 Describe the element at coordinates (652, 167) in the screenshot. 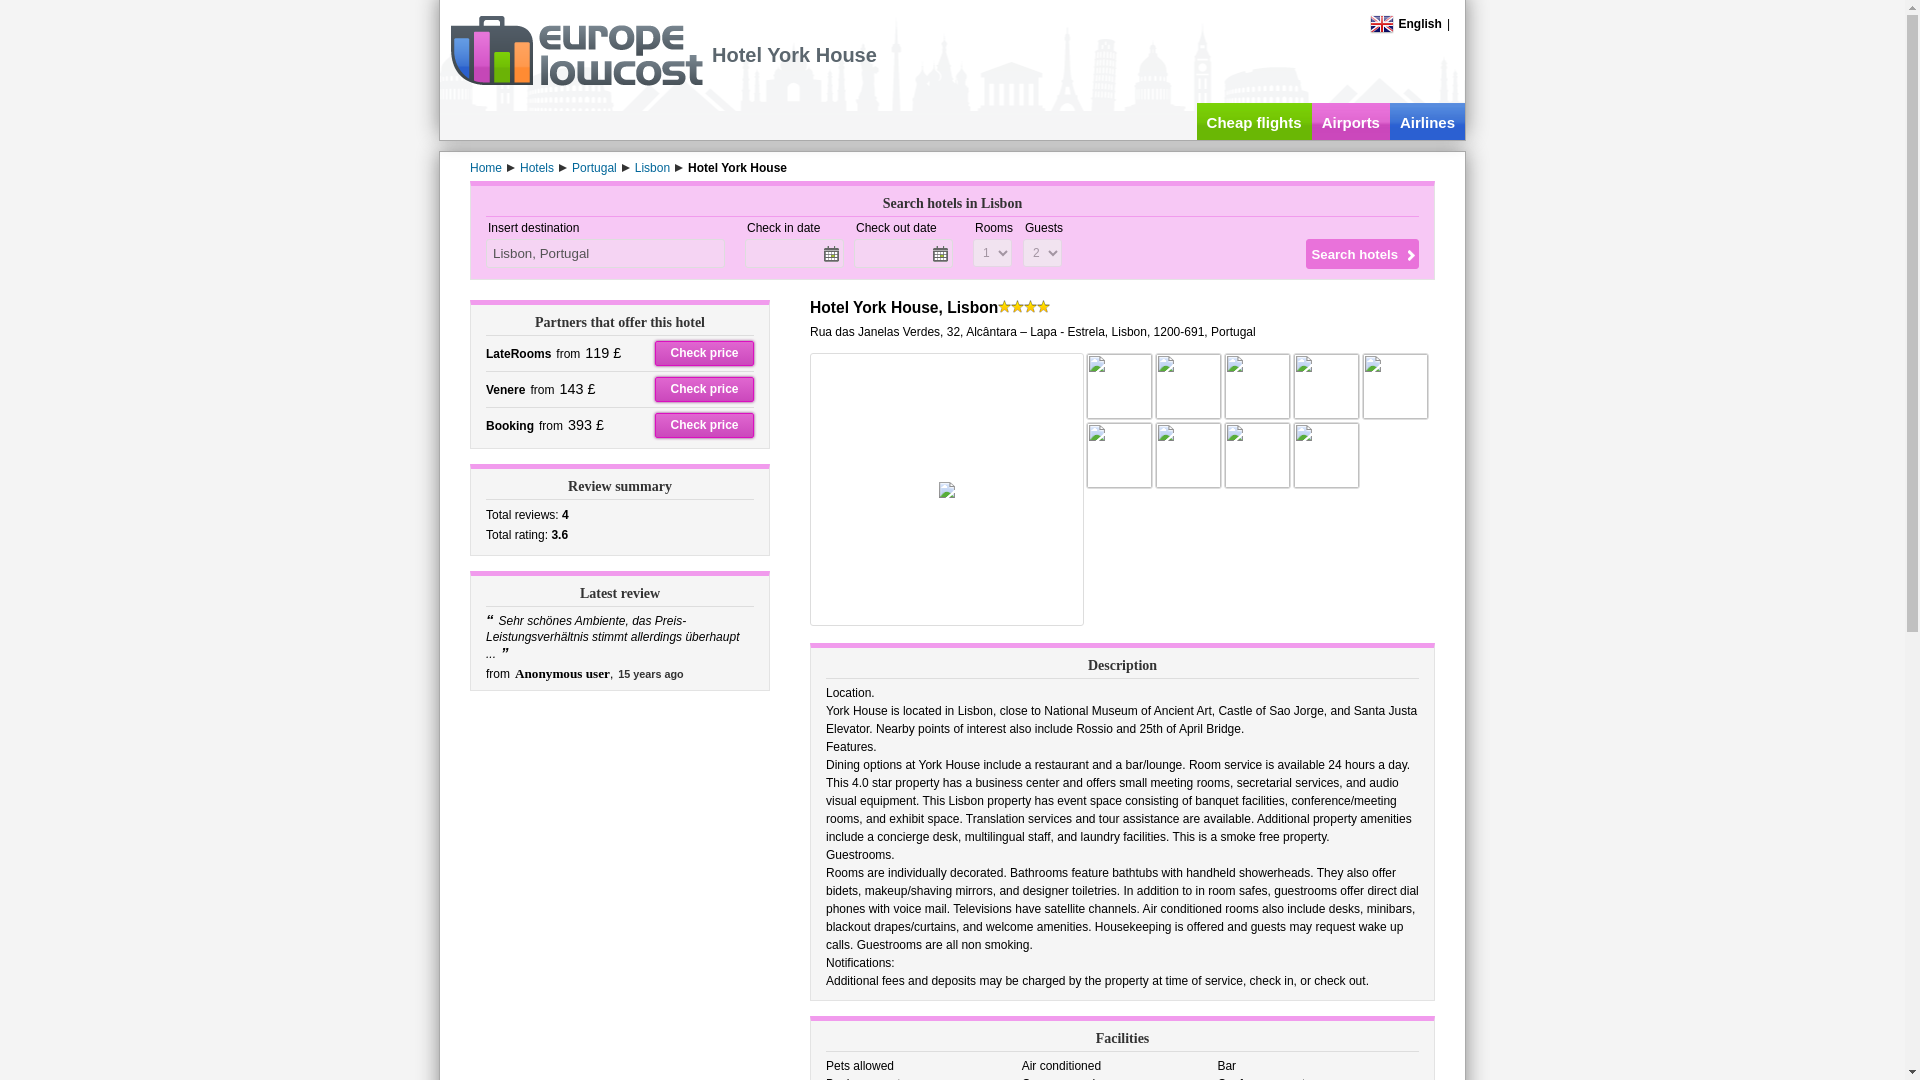

I see `Lisbon` at that location.